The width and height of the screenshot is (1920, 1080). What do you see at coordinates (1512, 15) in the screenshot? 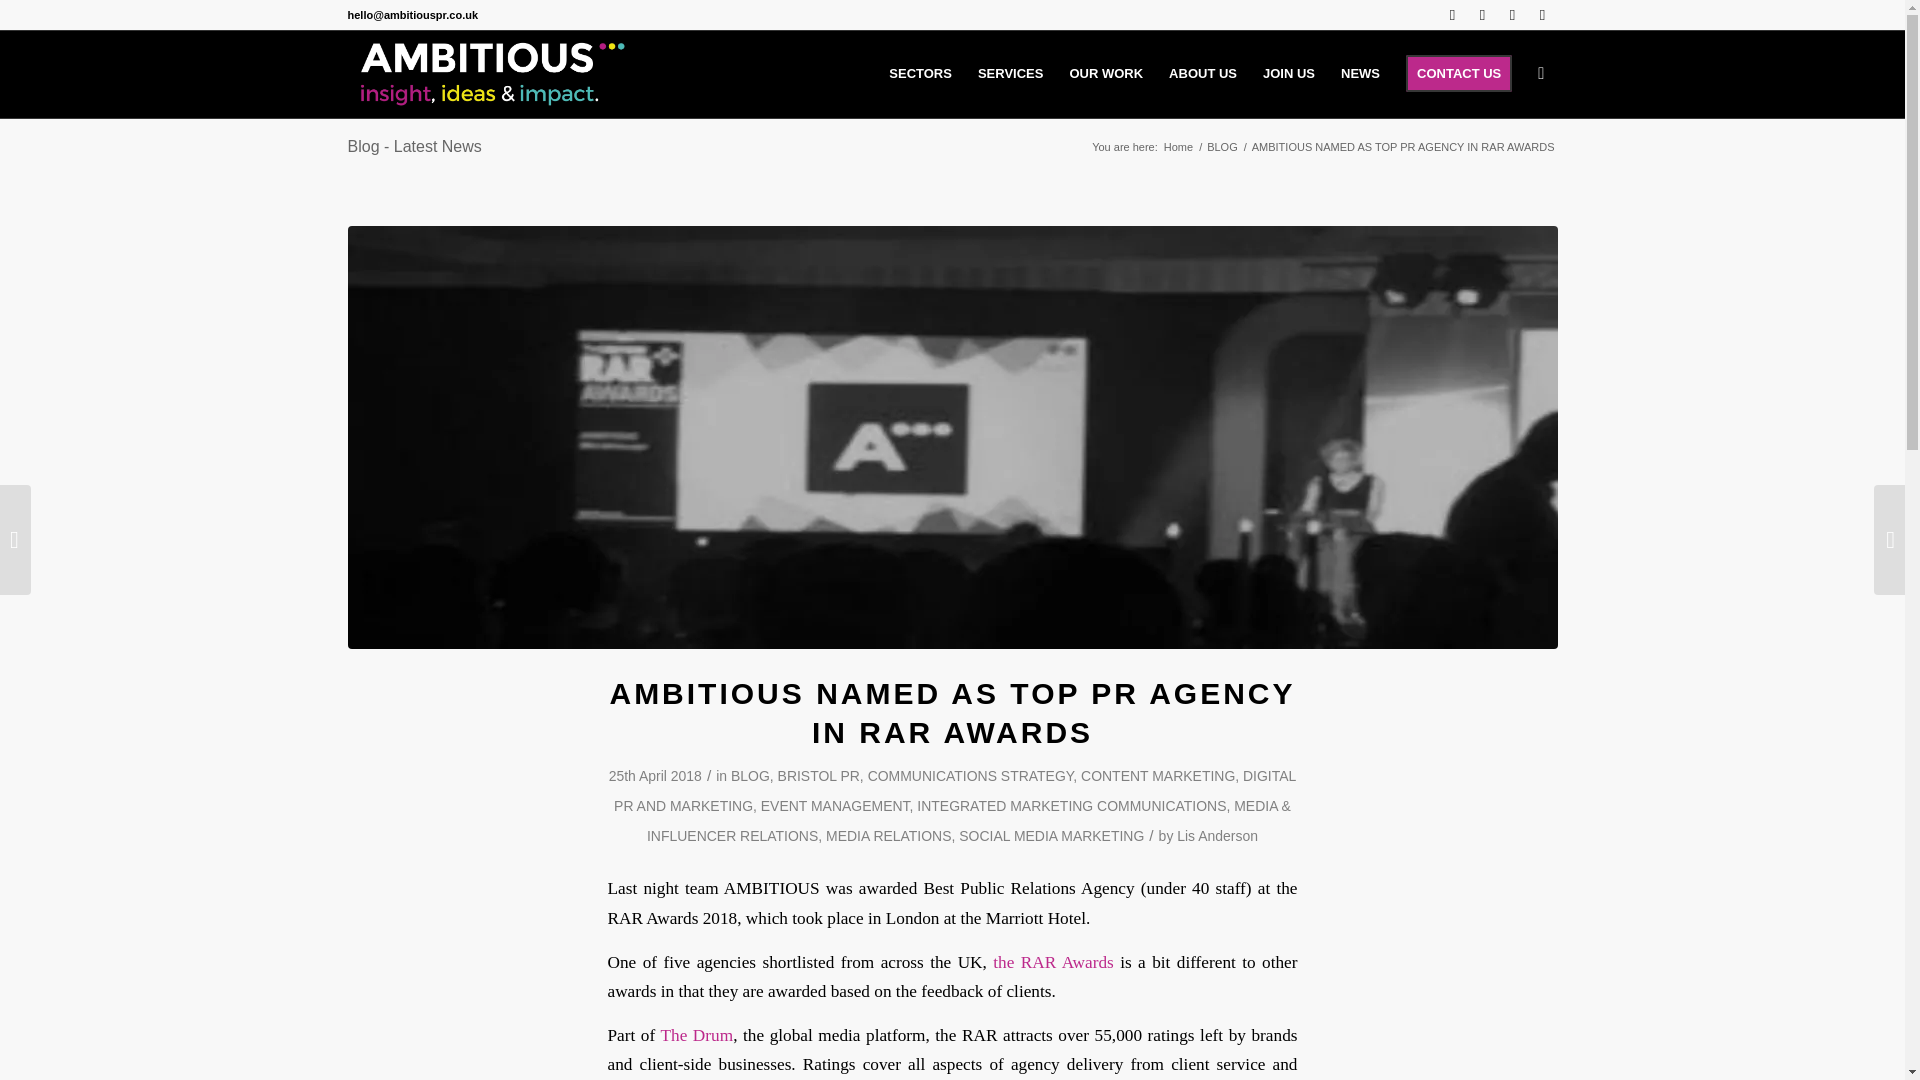
I see `Facebook` at bounding box center [1512, 15].